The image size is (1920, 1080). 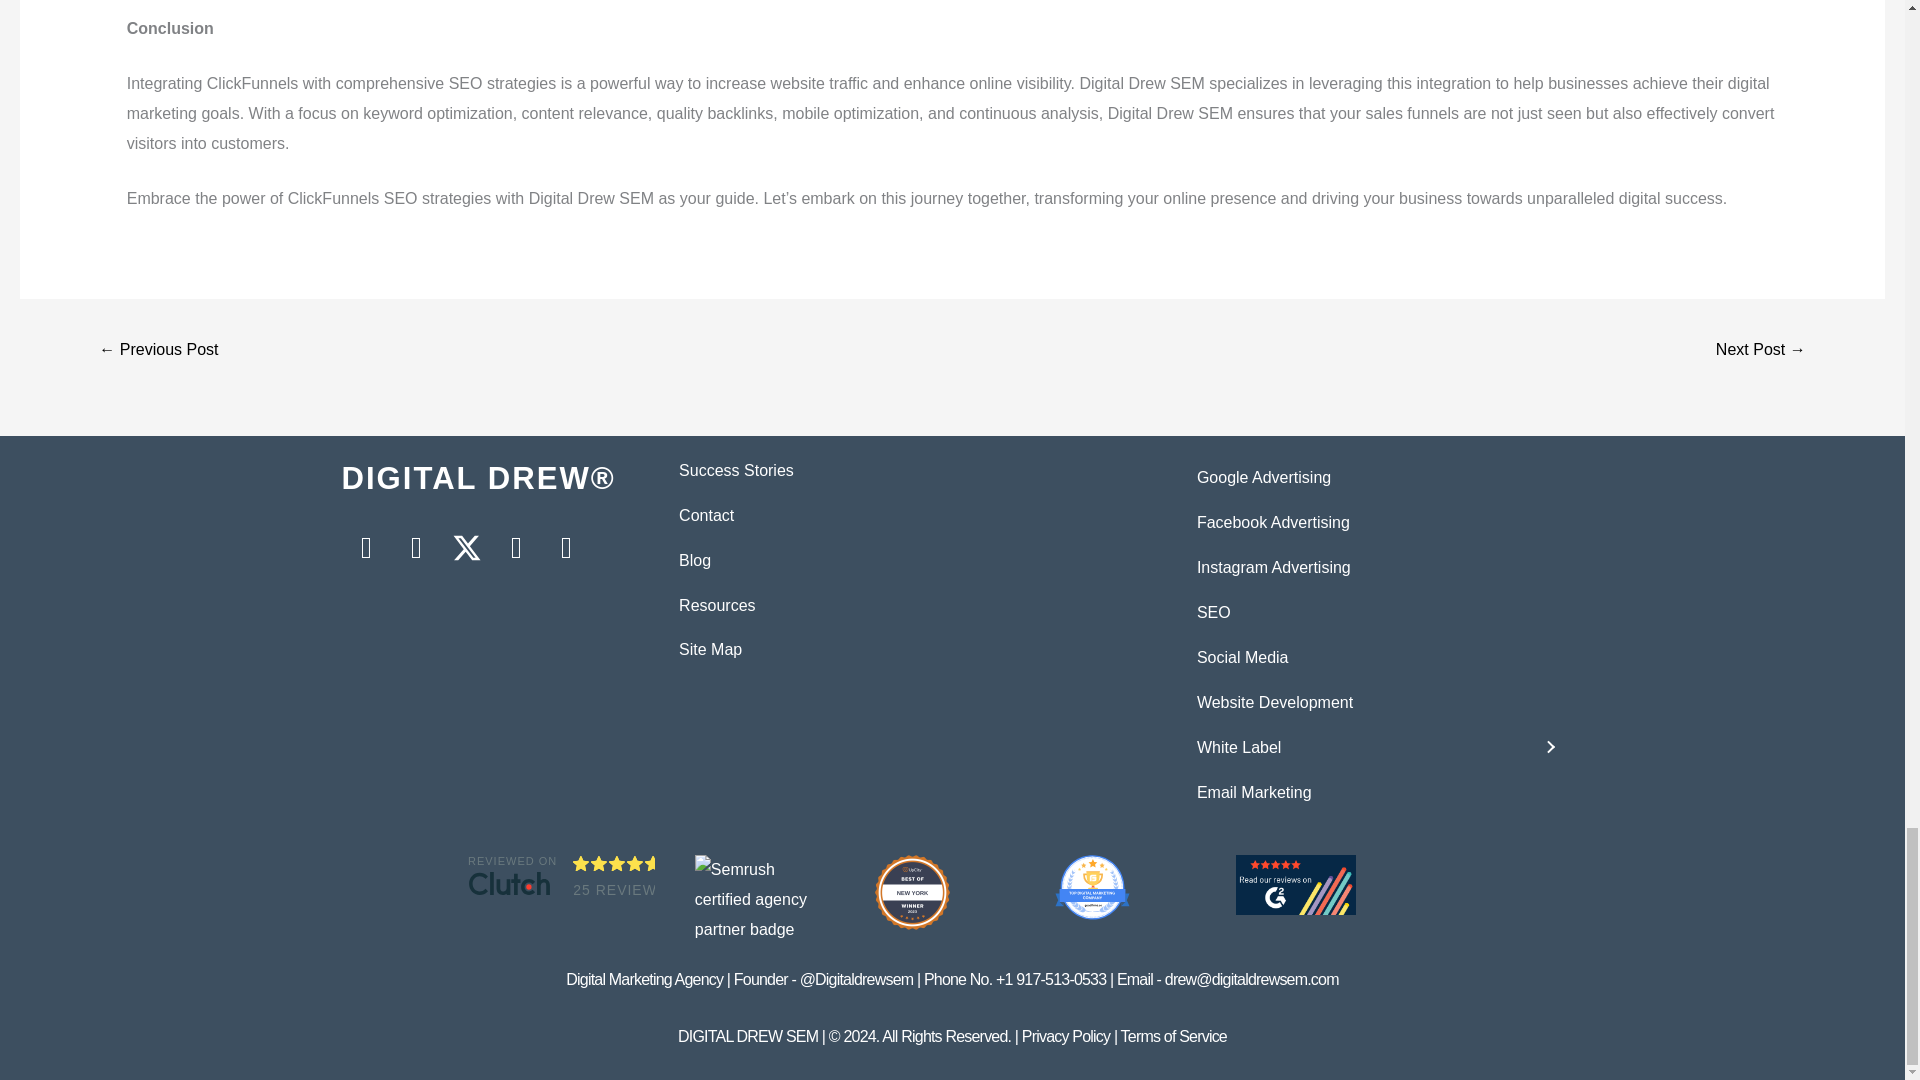 What do you see at coordinates (416, 548) in the screenshot?
I see `Instagram` at bounding box center [416, 548].